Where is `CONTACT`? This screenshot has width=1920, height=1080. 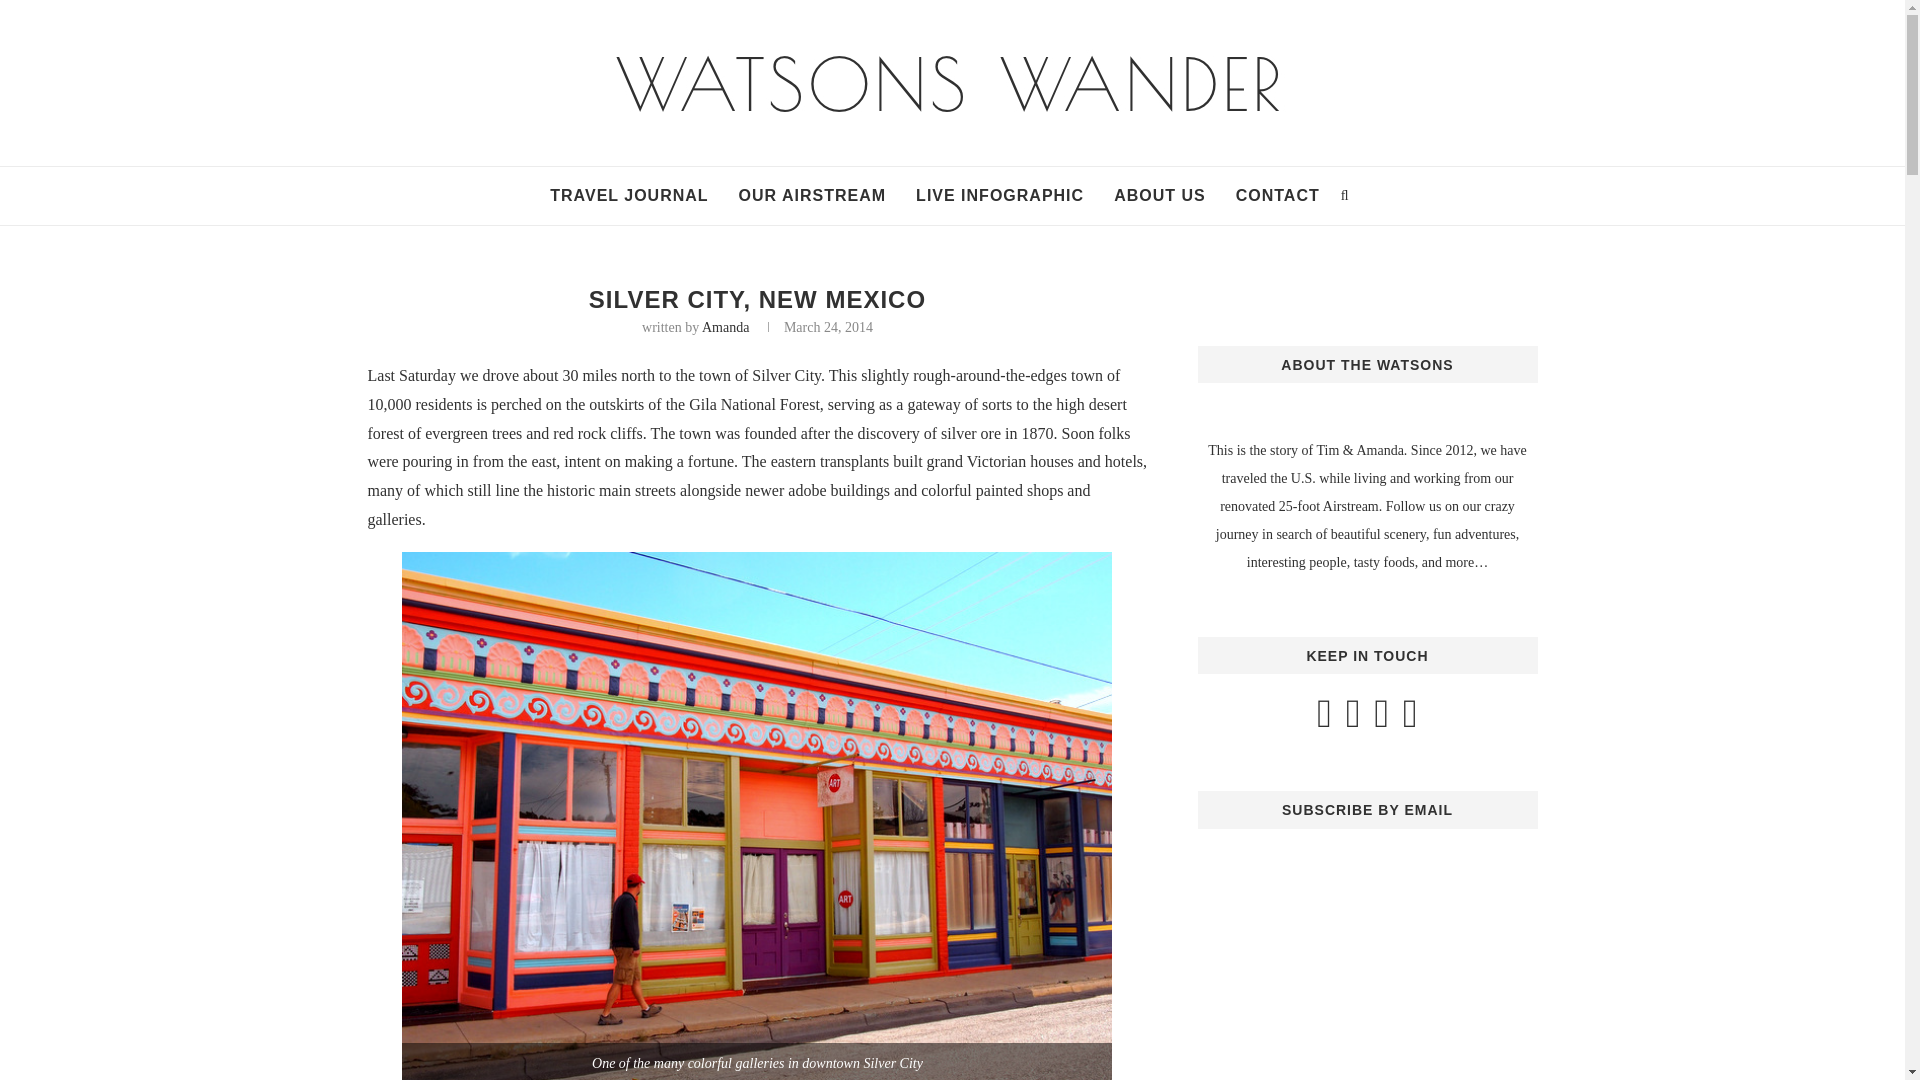 CONTACT is located at coordinates (1278, 196).